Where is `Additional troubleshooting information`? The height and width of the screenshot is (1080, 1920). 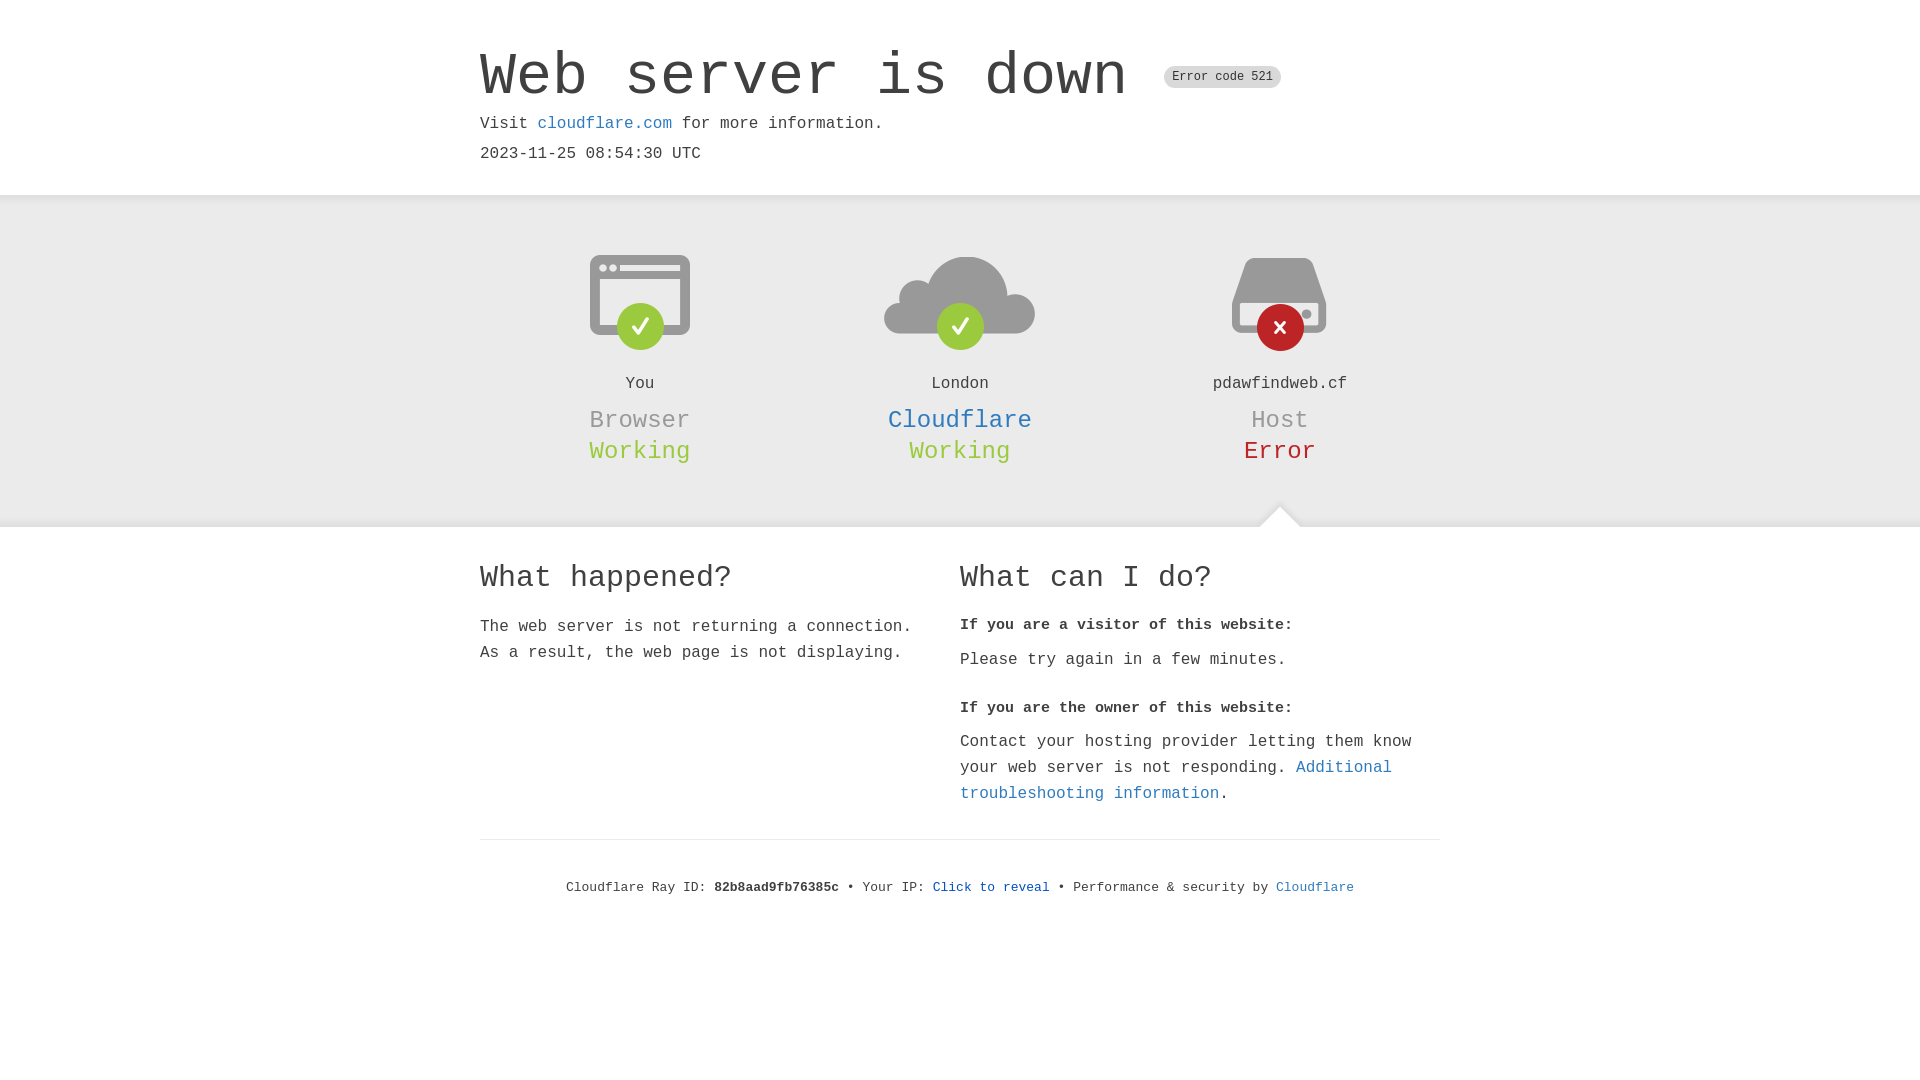
Additional troubleshooting information is located at coordinates (1176, 780).